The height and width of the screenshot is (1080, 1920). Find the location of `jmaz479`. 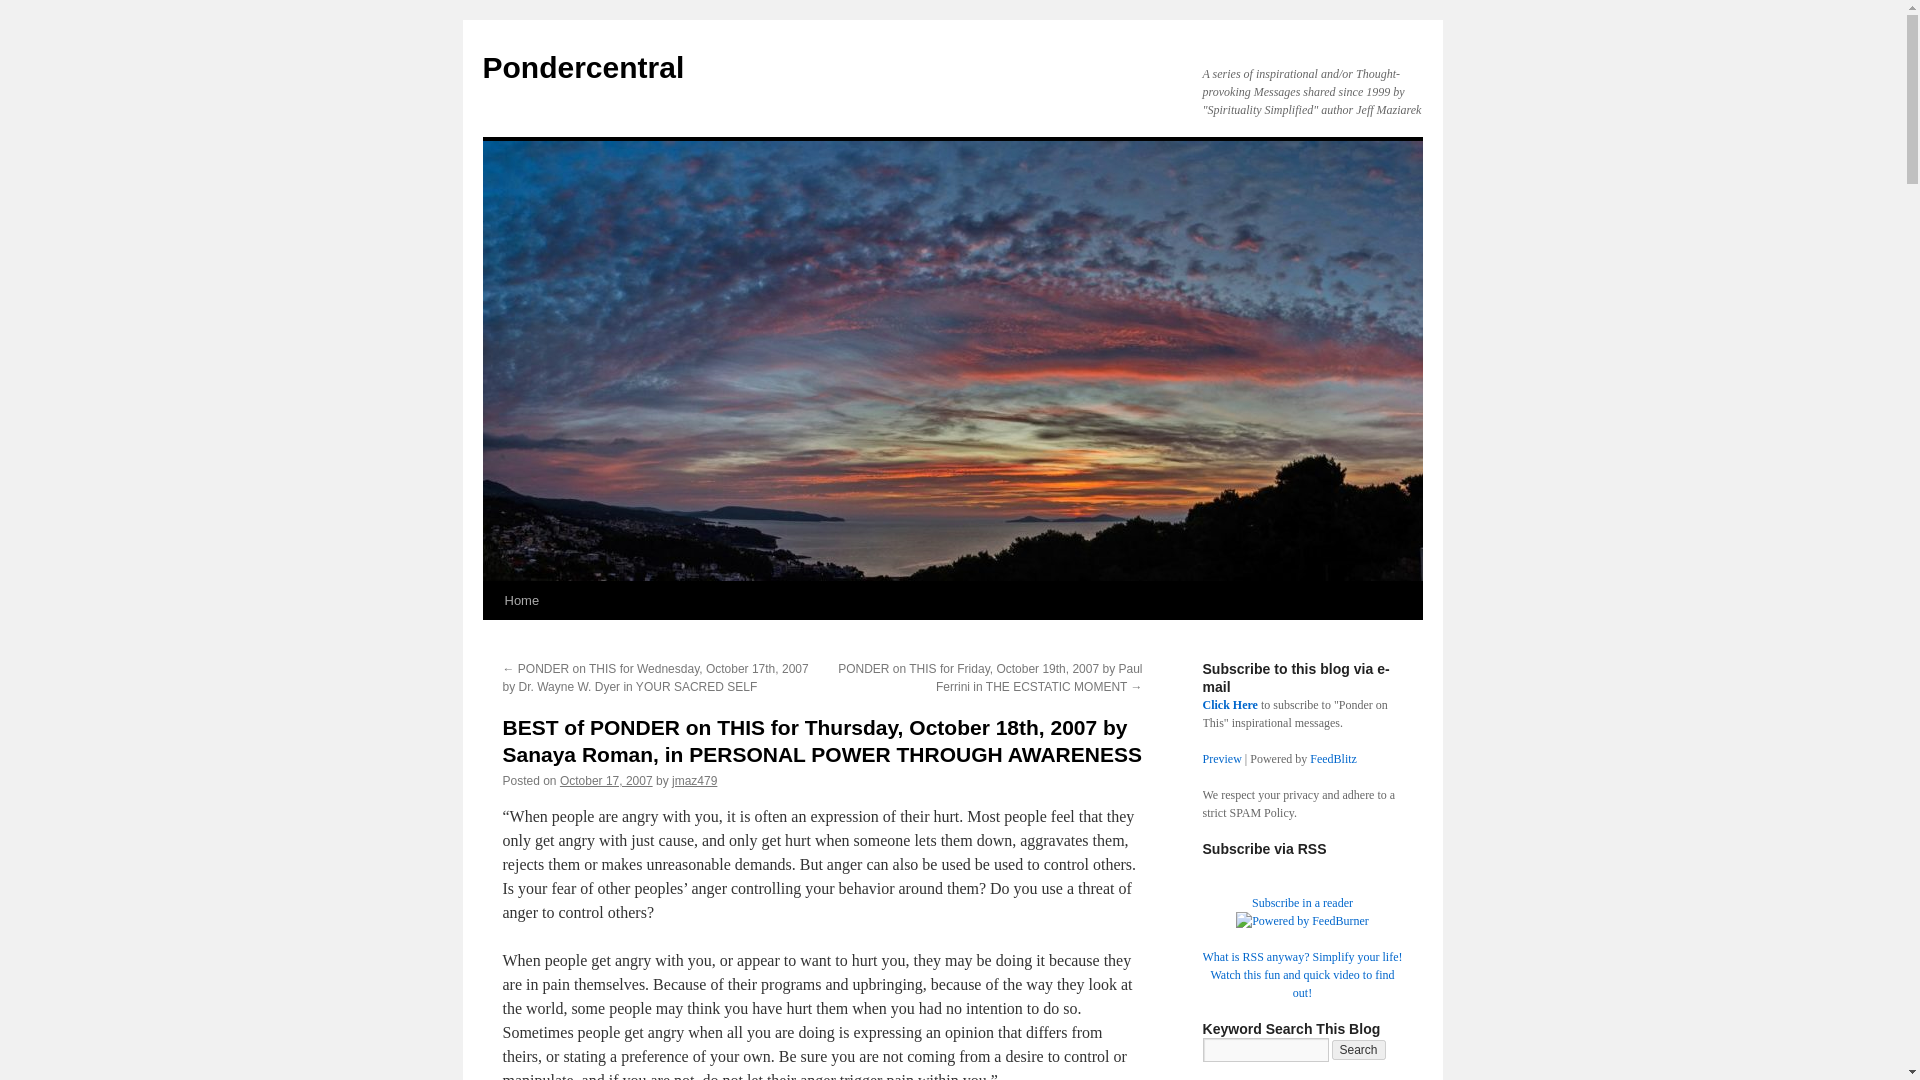

jmaz479 is located at coordinates (694, 781).